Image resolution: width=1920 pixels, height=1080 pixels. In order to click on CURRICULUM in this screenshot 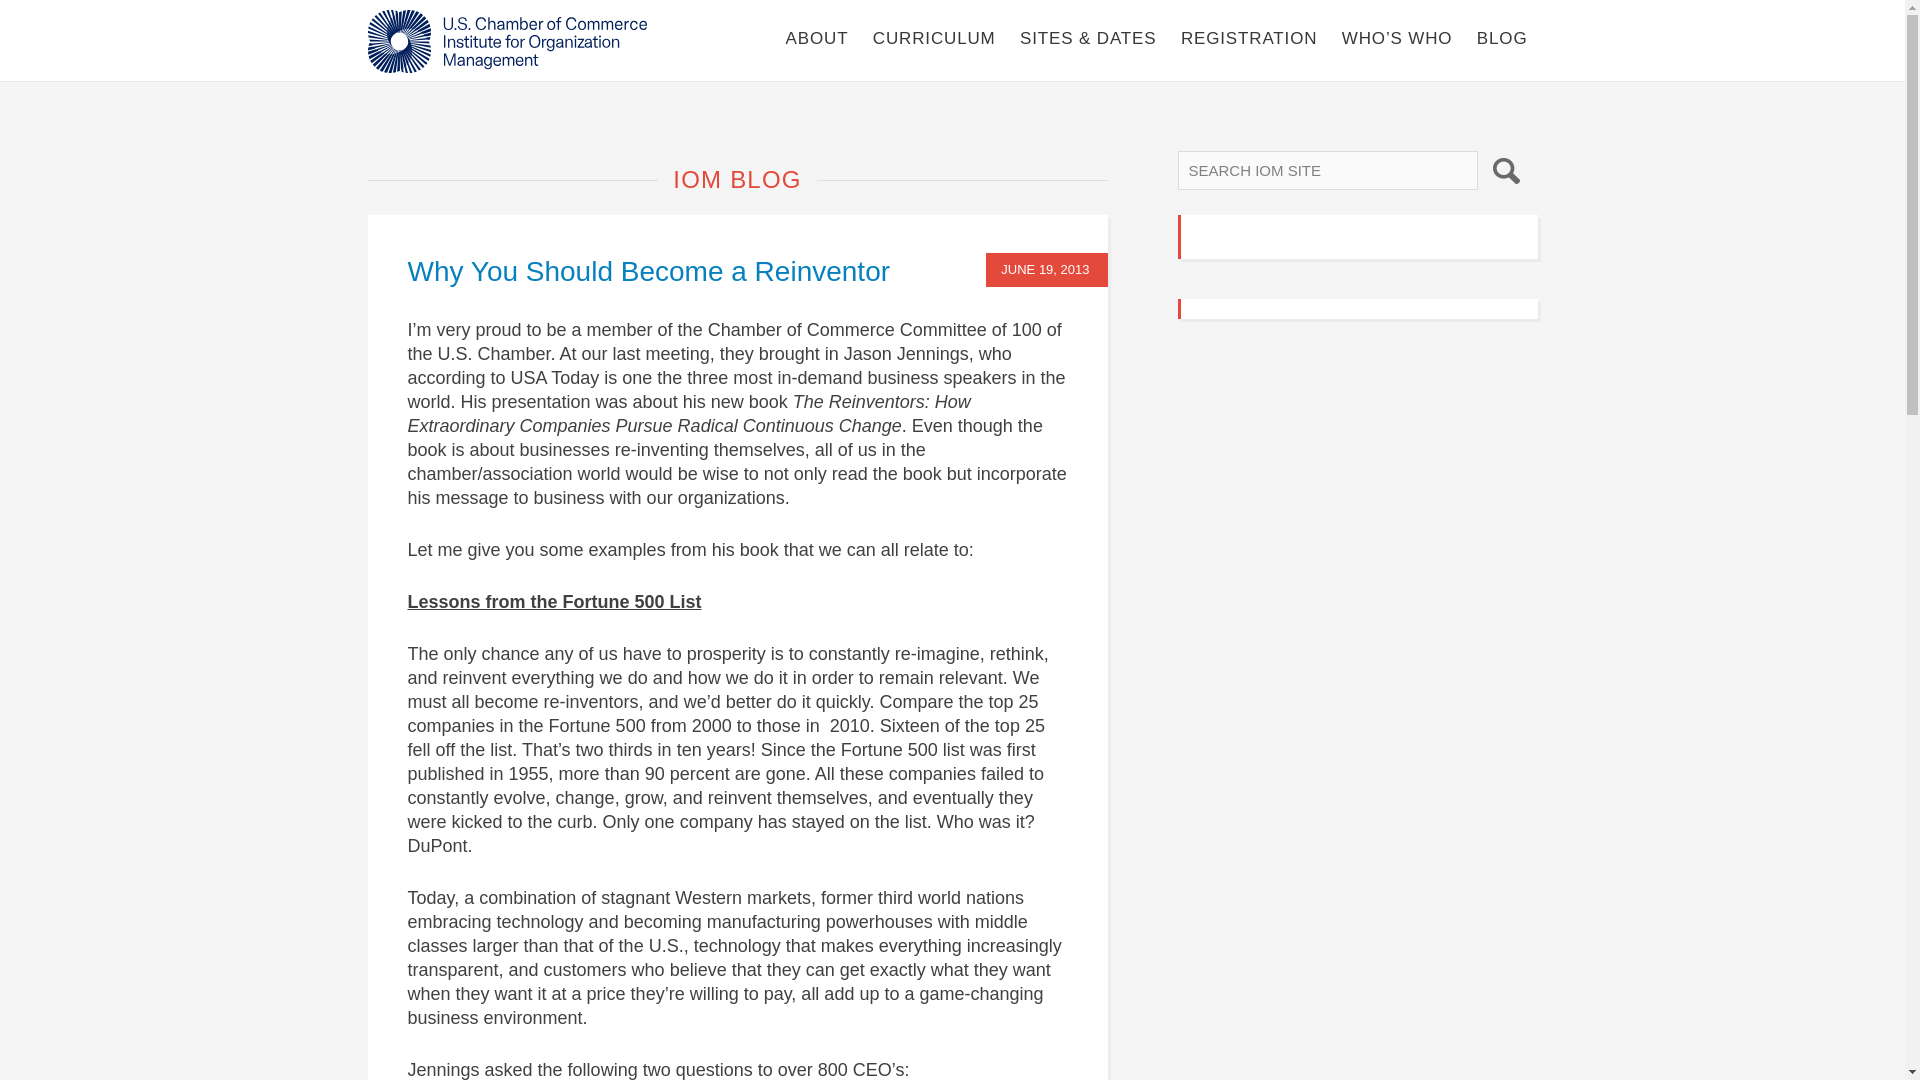, I will do `click(934, 38)`.